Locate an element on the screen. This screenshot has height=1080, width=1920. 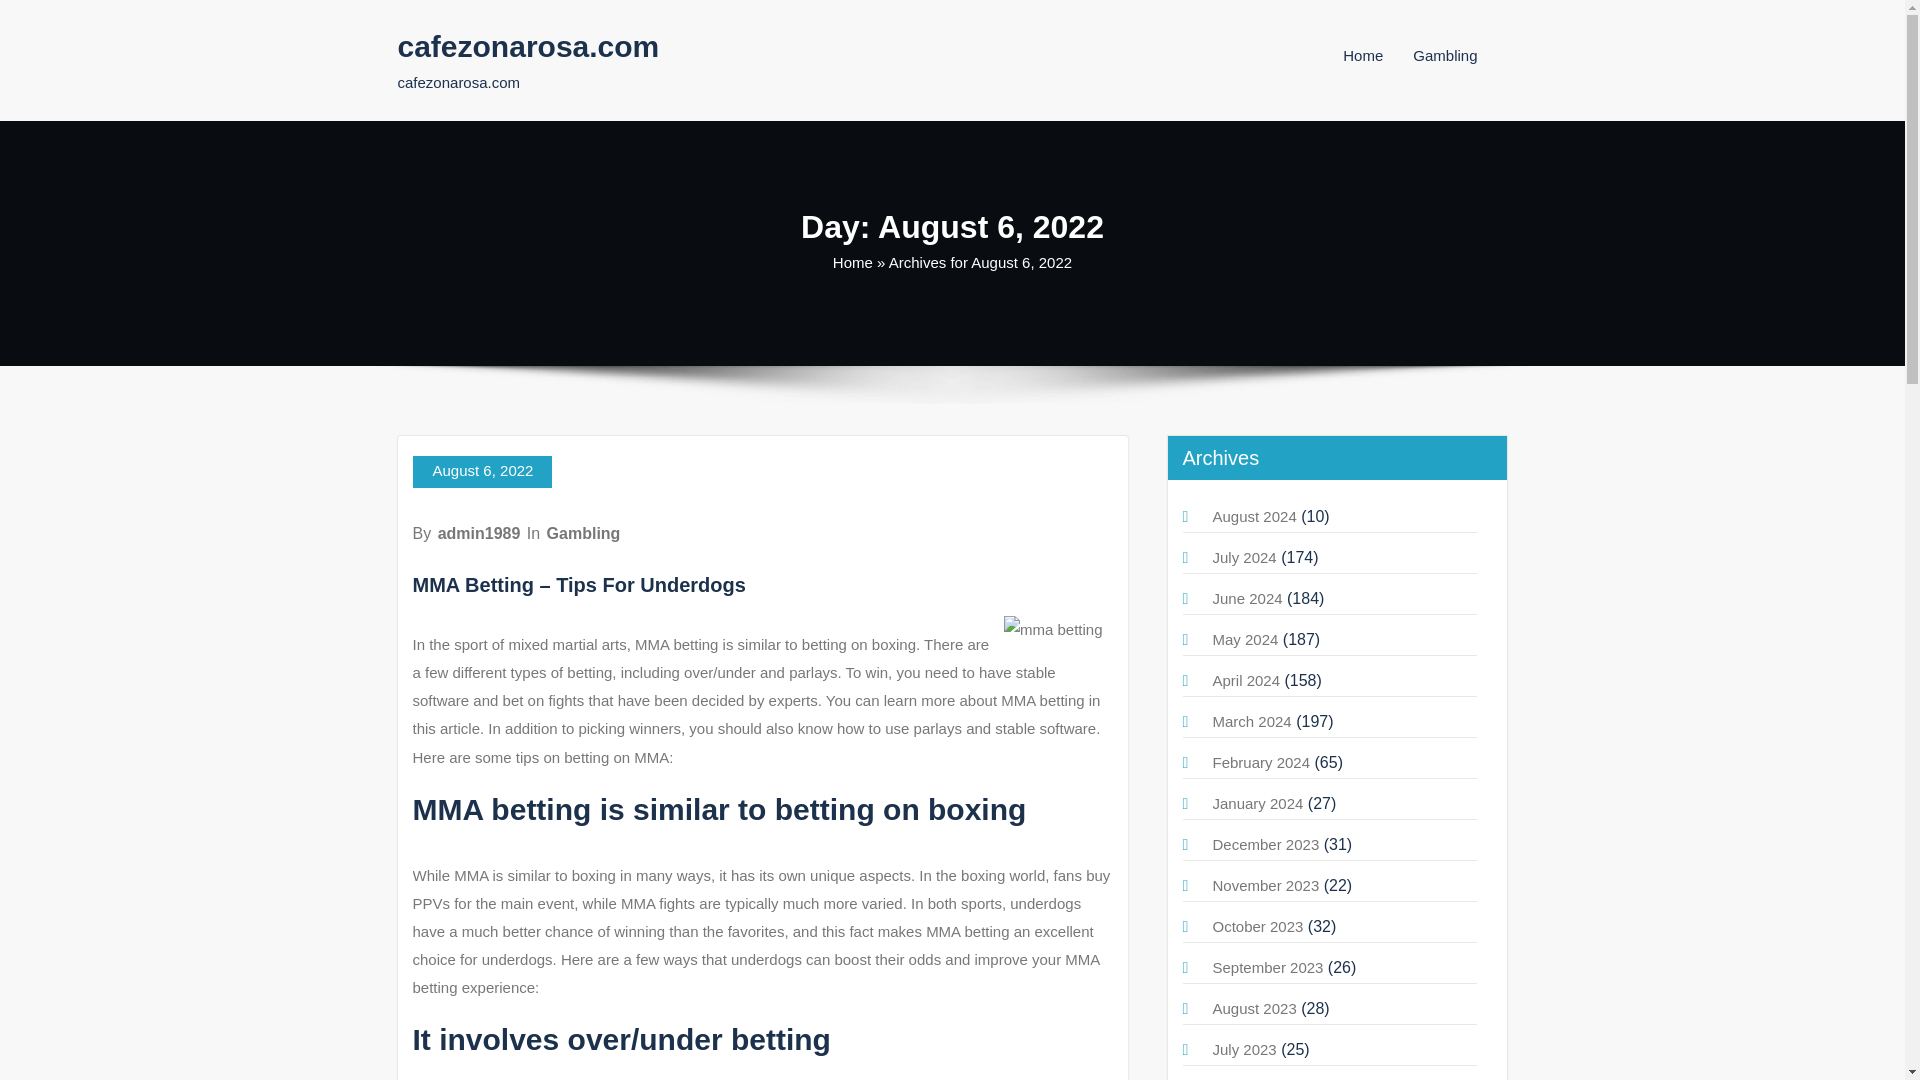
October 2023 is located at coordinates (1257, 926).